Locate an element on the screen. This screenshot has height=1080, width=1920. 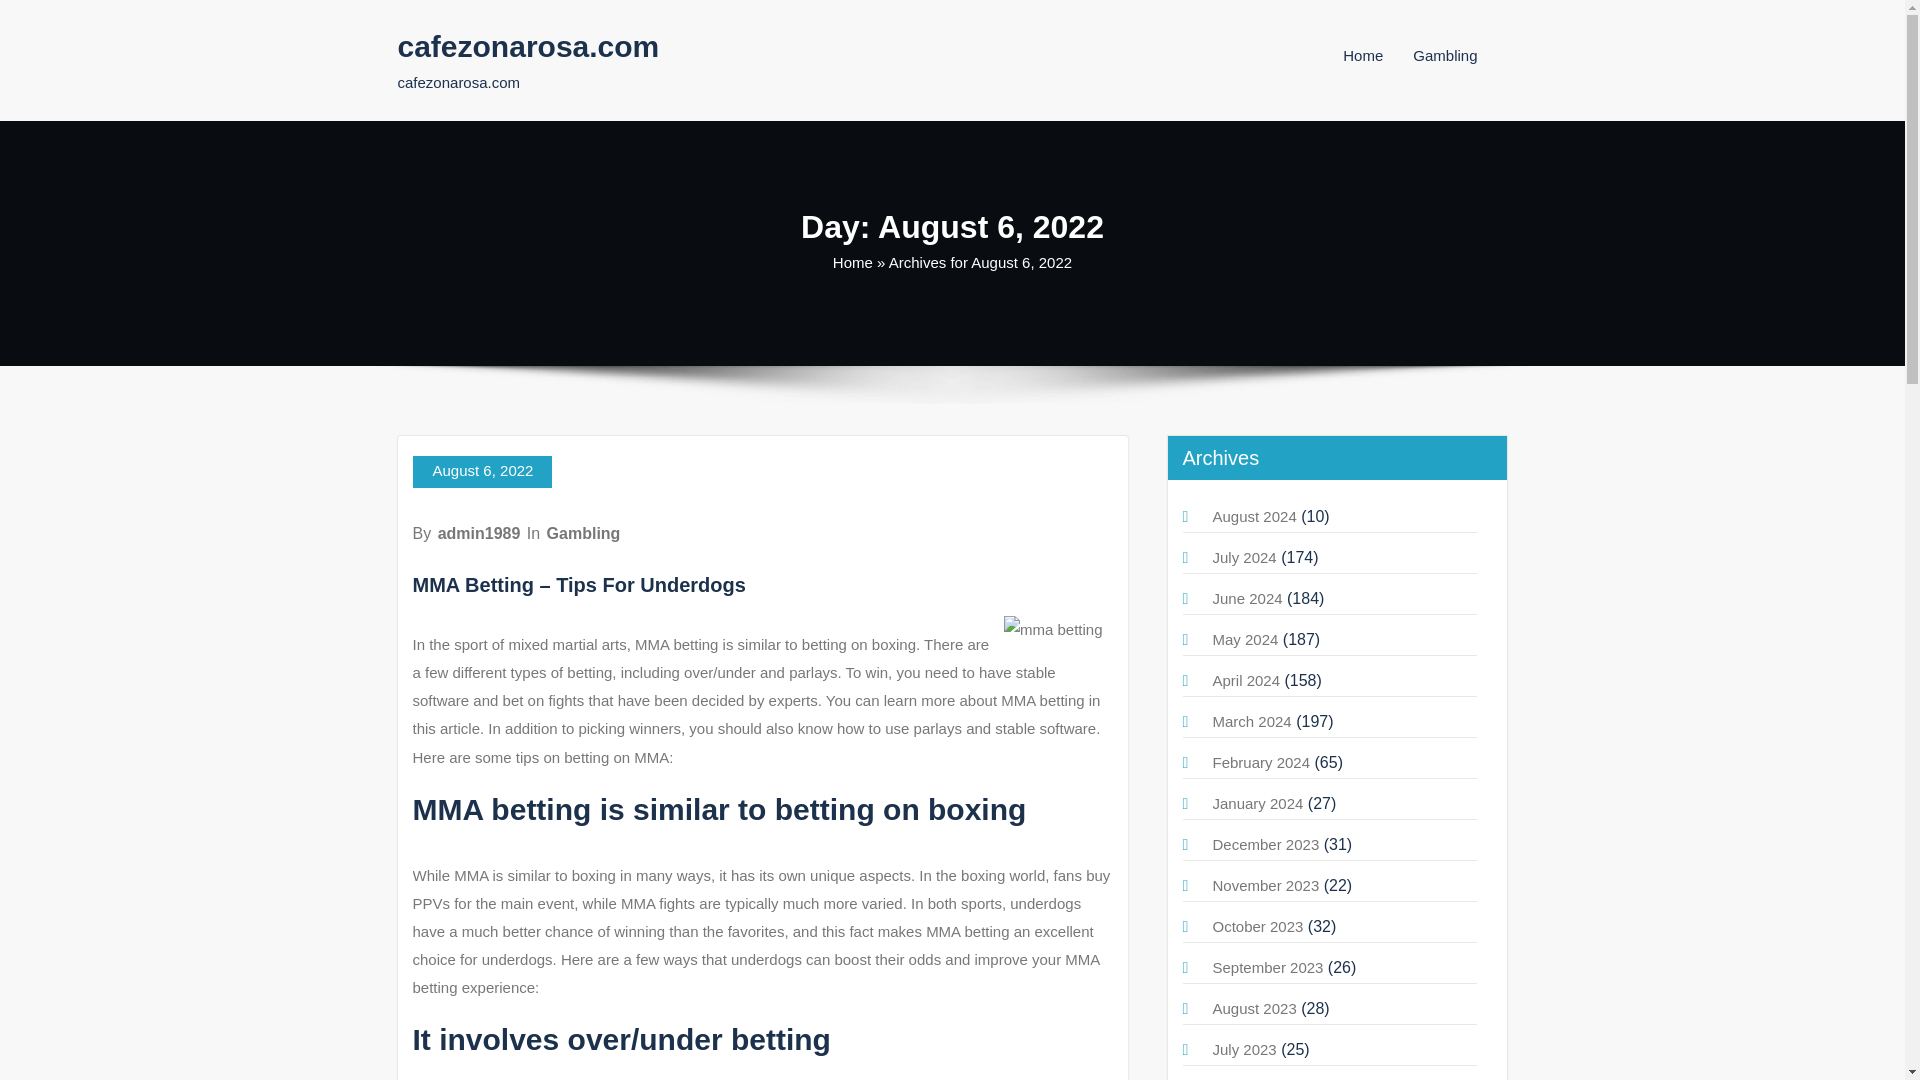
October 2023 is located at coordinates (1257, 926).